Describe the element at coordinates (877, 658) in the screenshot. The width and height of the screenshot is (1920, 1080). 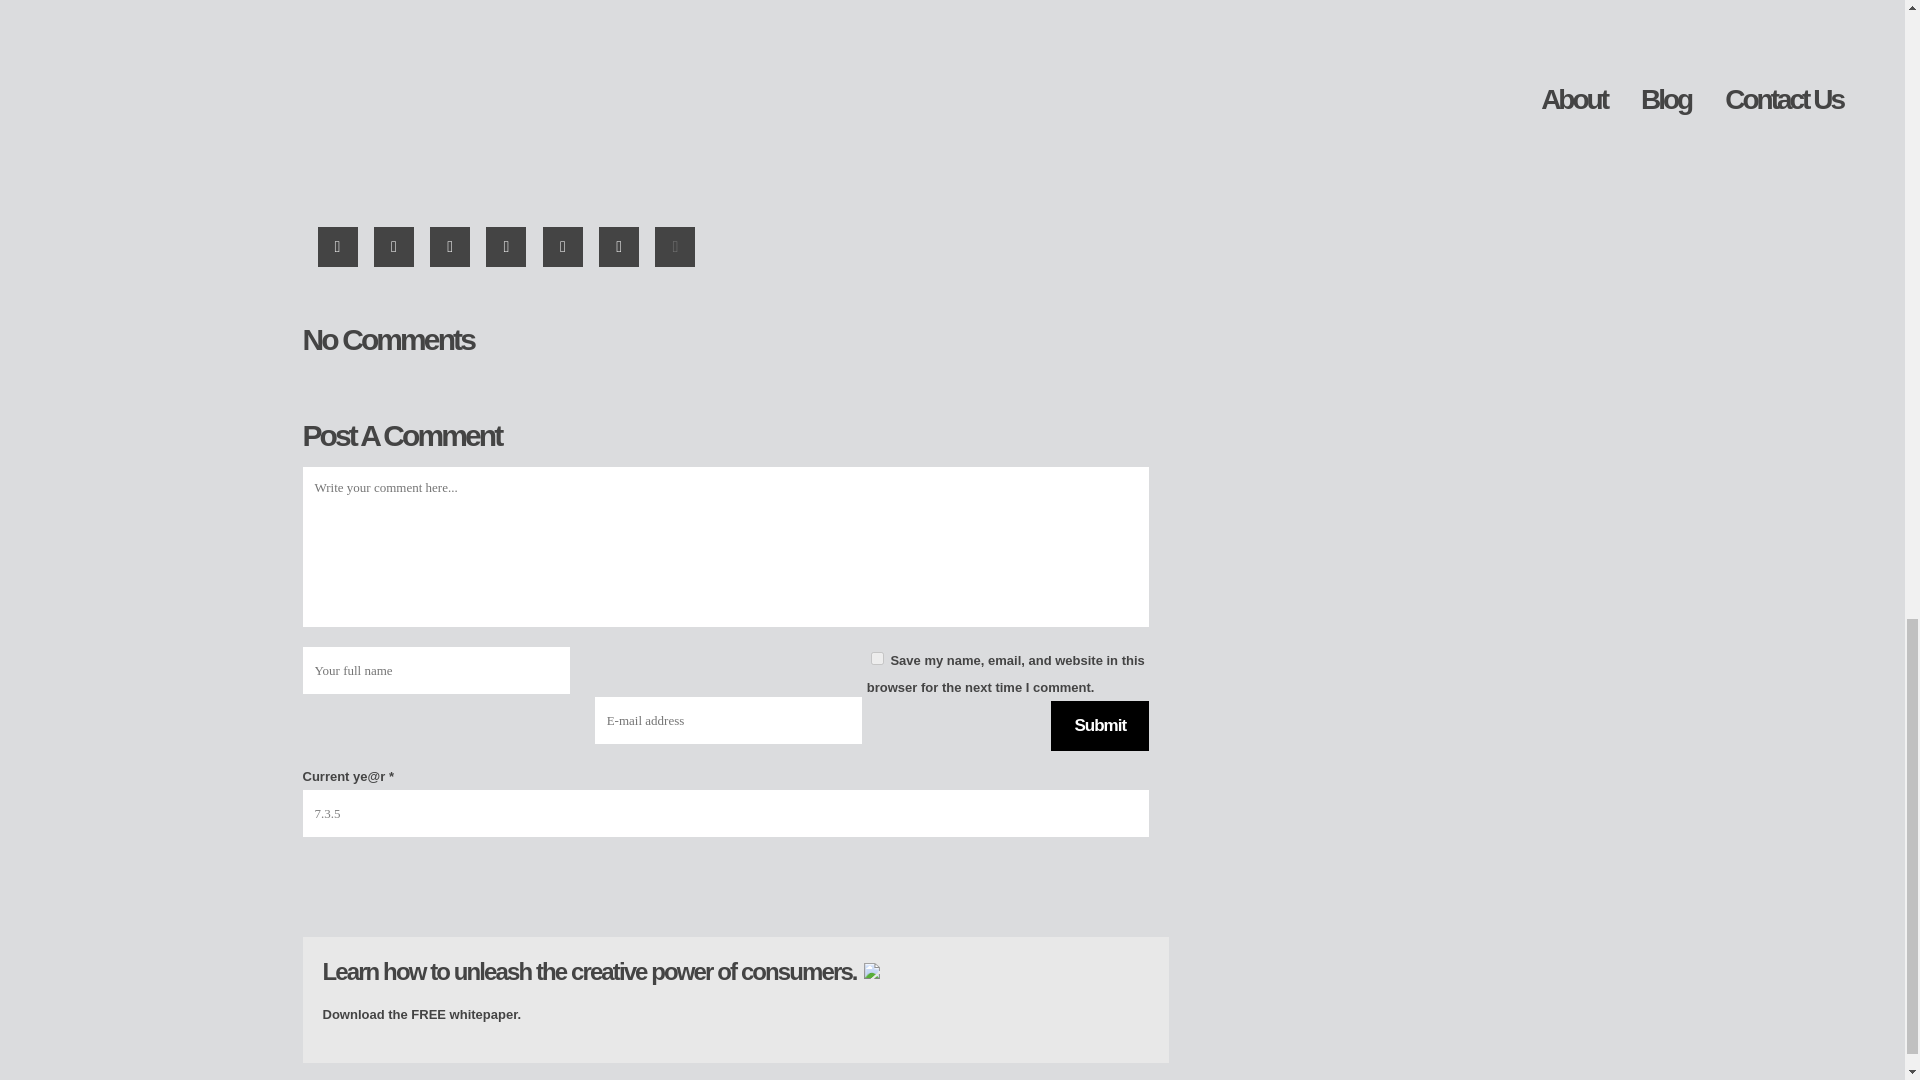
I see `yes` at that location.